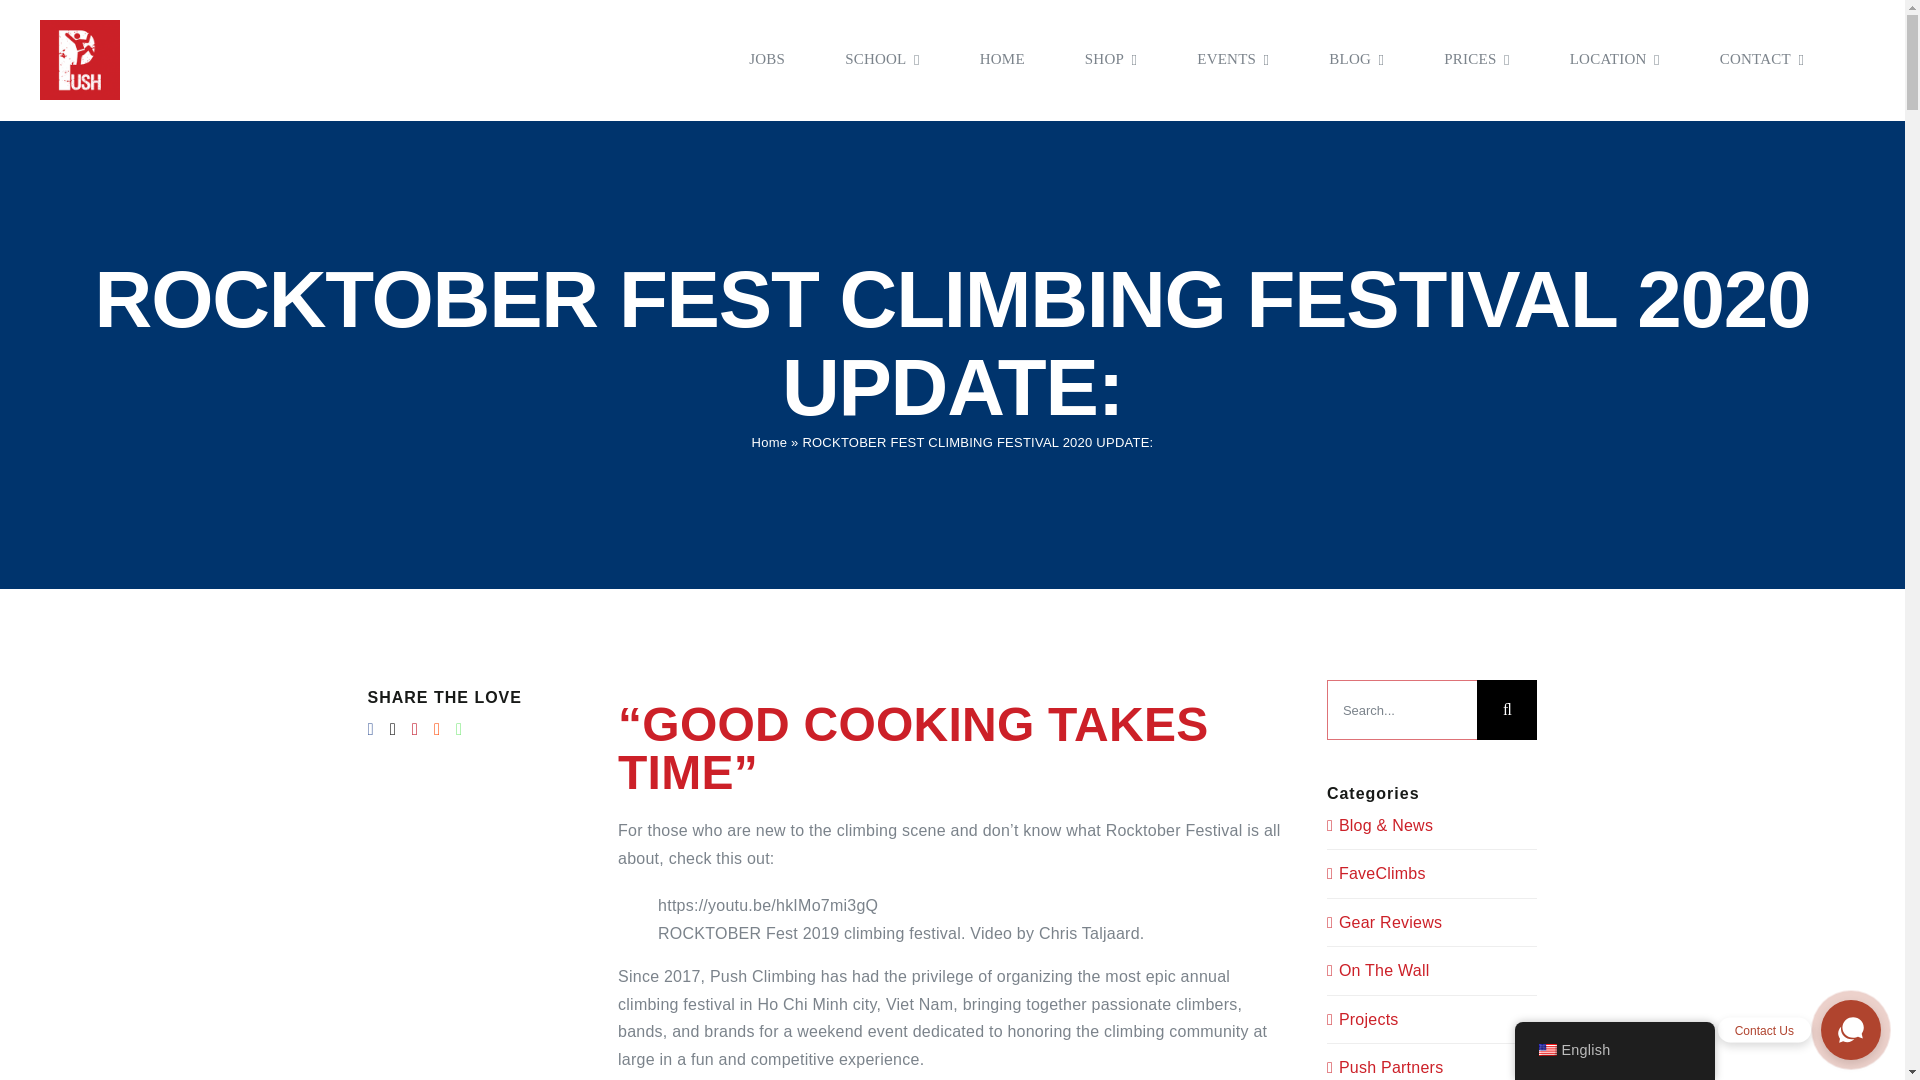 This screenshot has width=1920, height=1080. What do you see at coordinates (882, 60) in the screenshot?
I see `SCHOOL` at bounding box center [882, 60].